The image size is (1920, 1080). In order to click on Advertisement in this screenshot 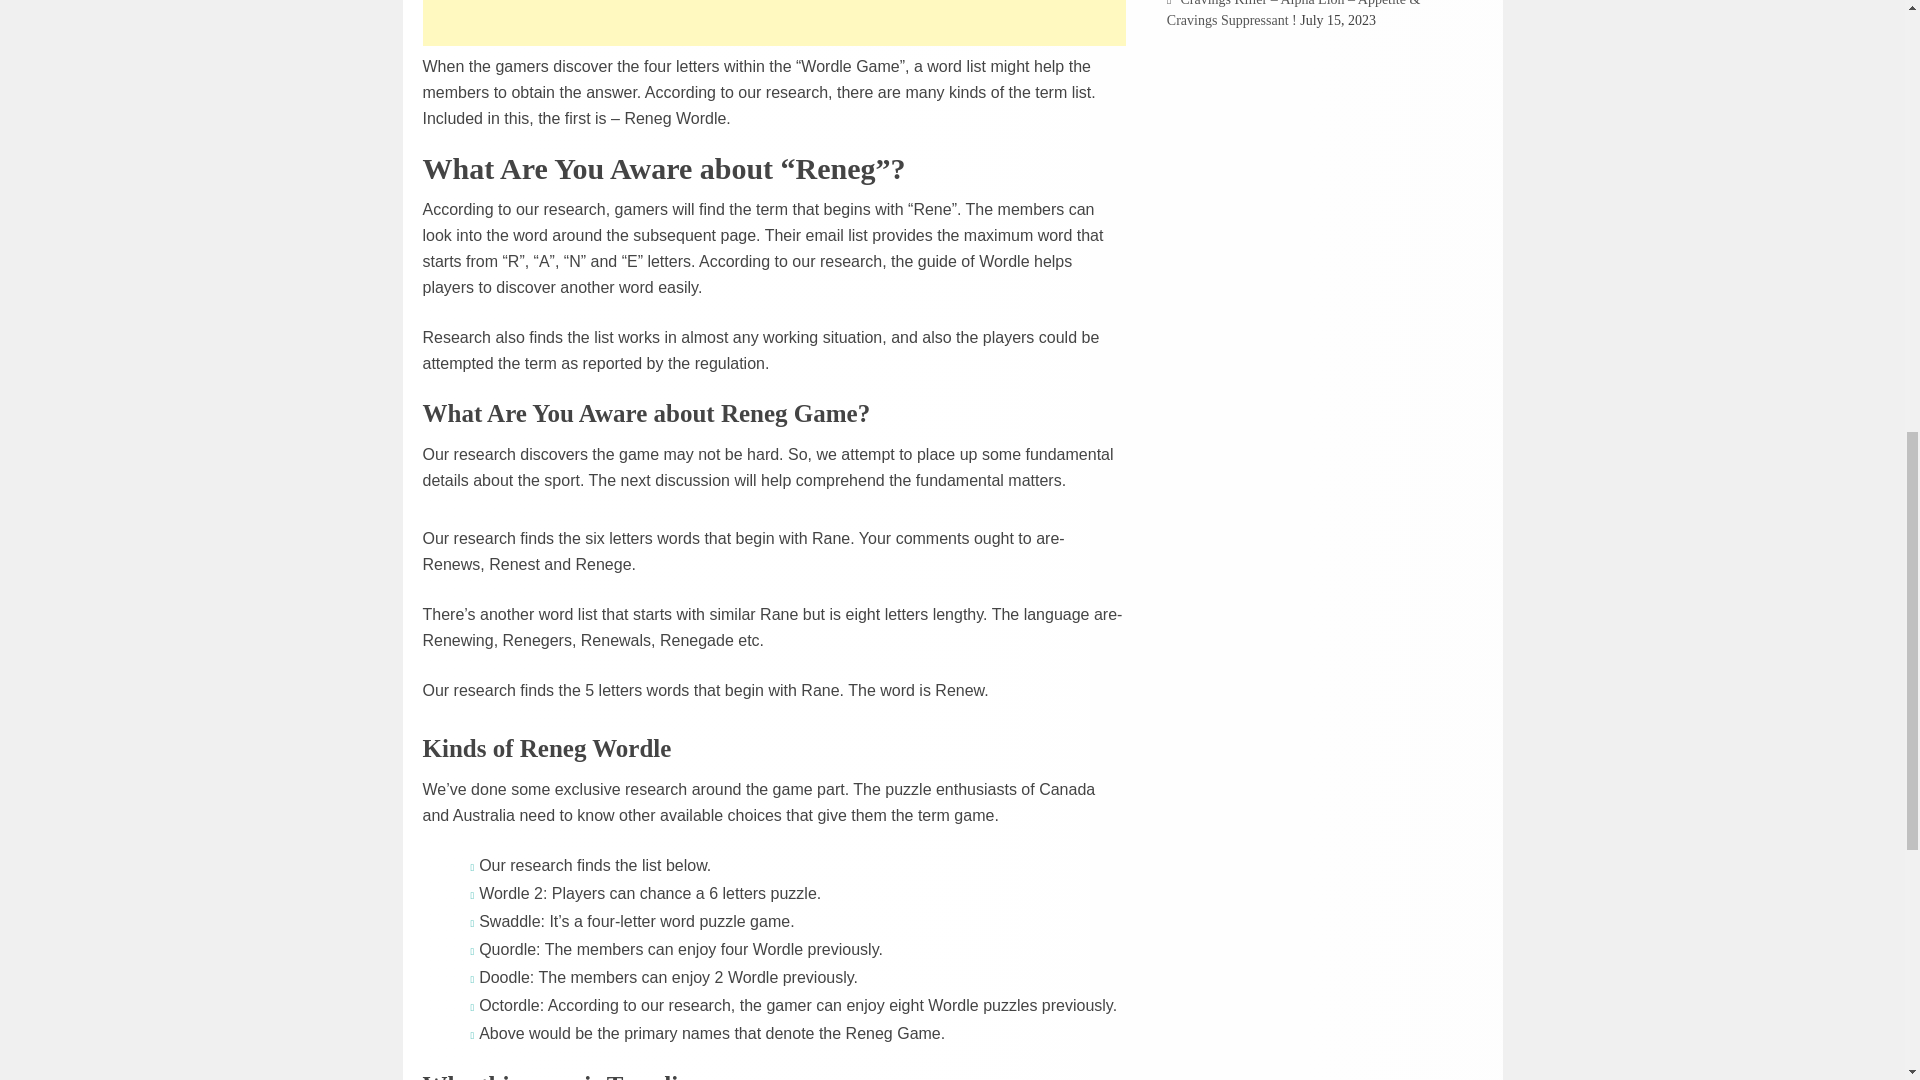, I will do `click(774, 23)`.